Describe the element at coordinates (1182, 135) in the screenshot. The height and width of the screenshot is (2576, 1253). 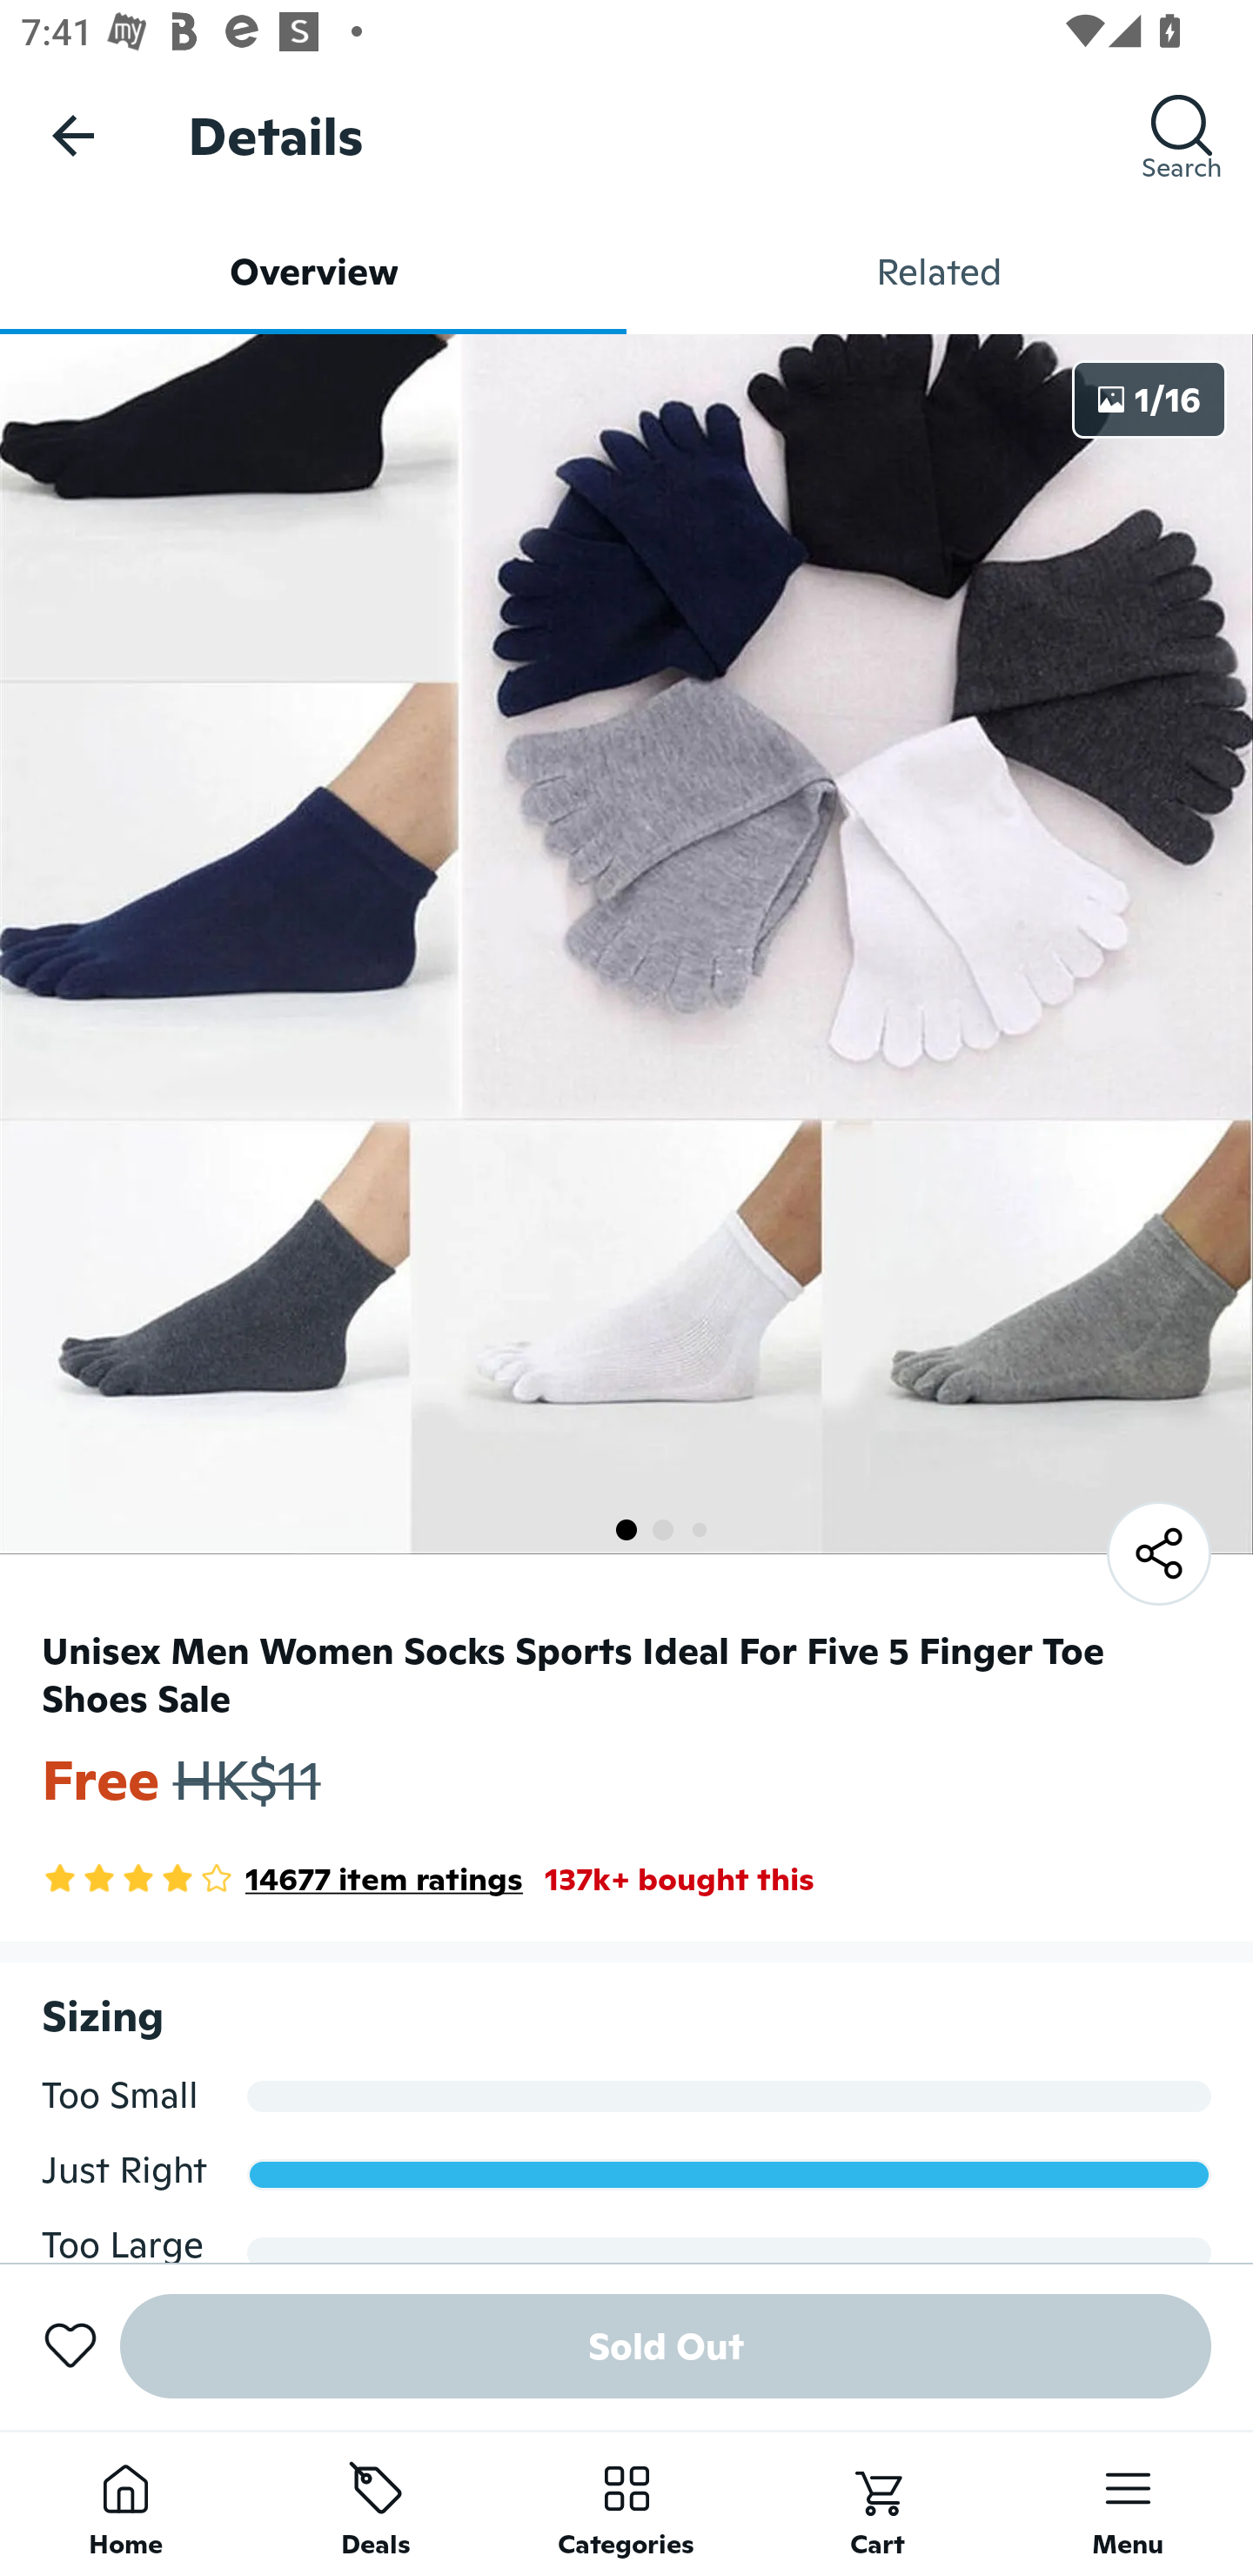
I see `Search` at that location.